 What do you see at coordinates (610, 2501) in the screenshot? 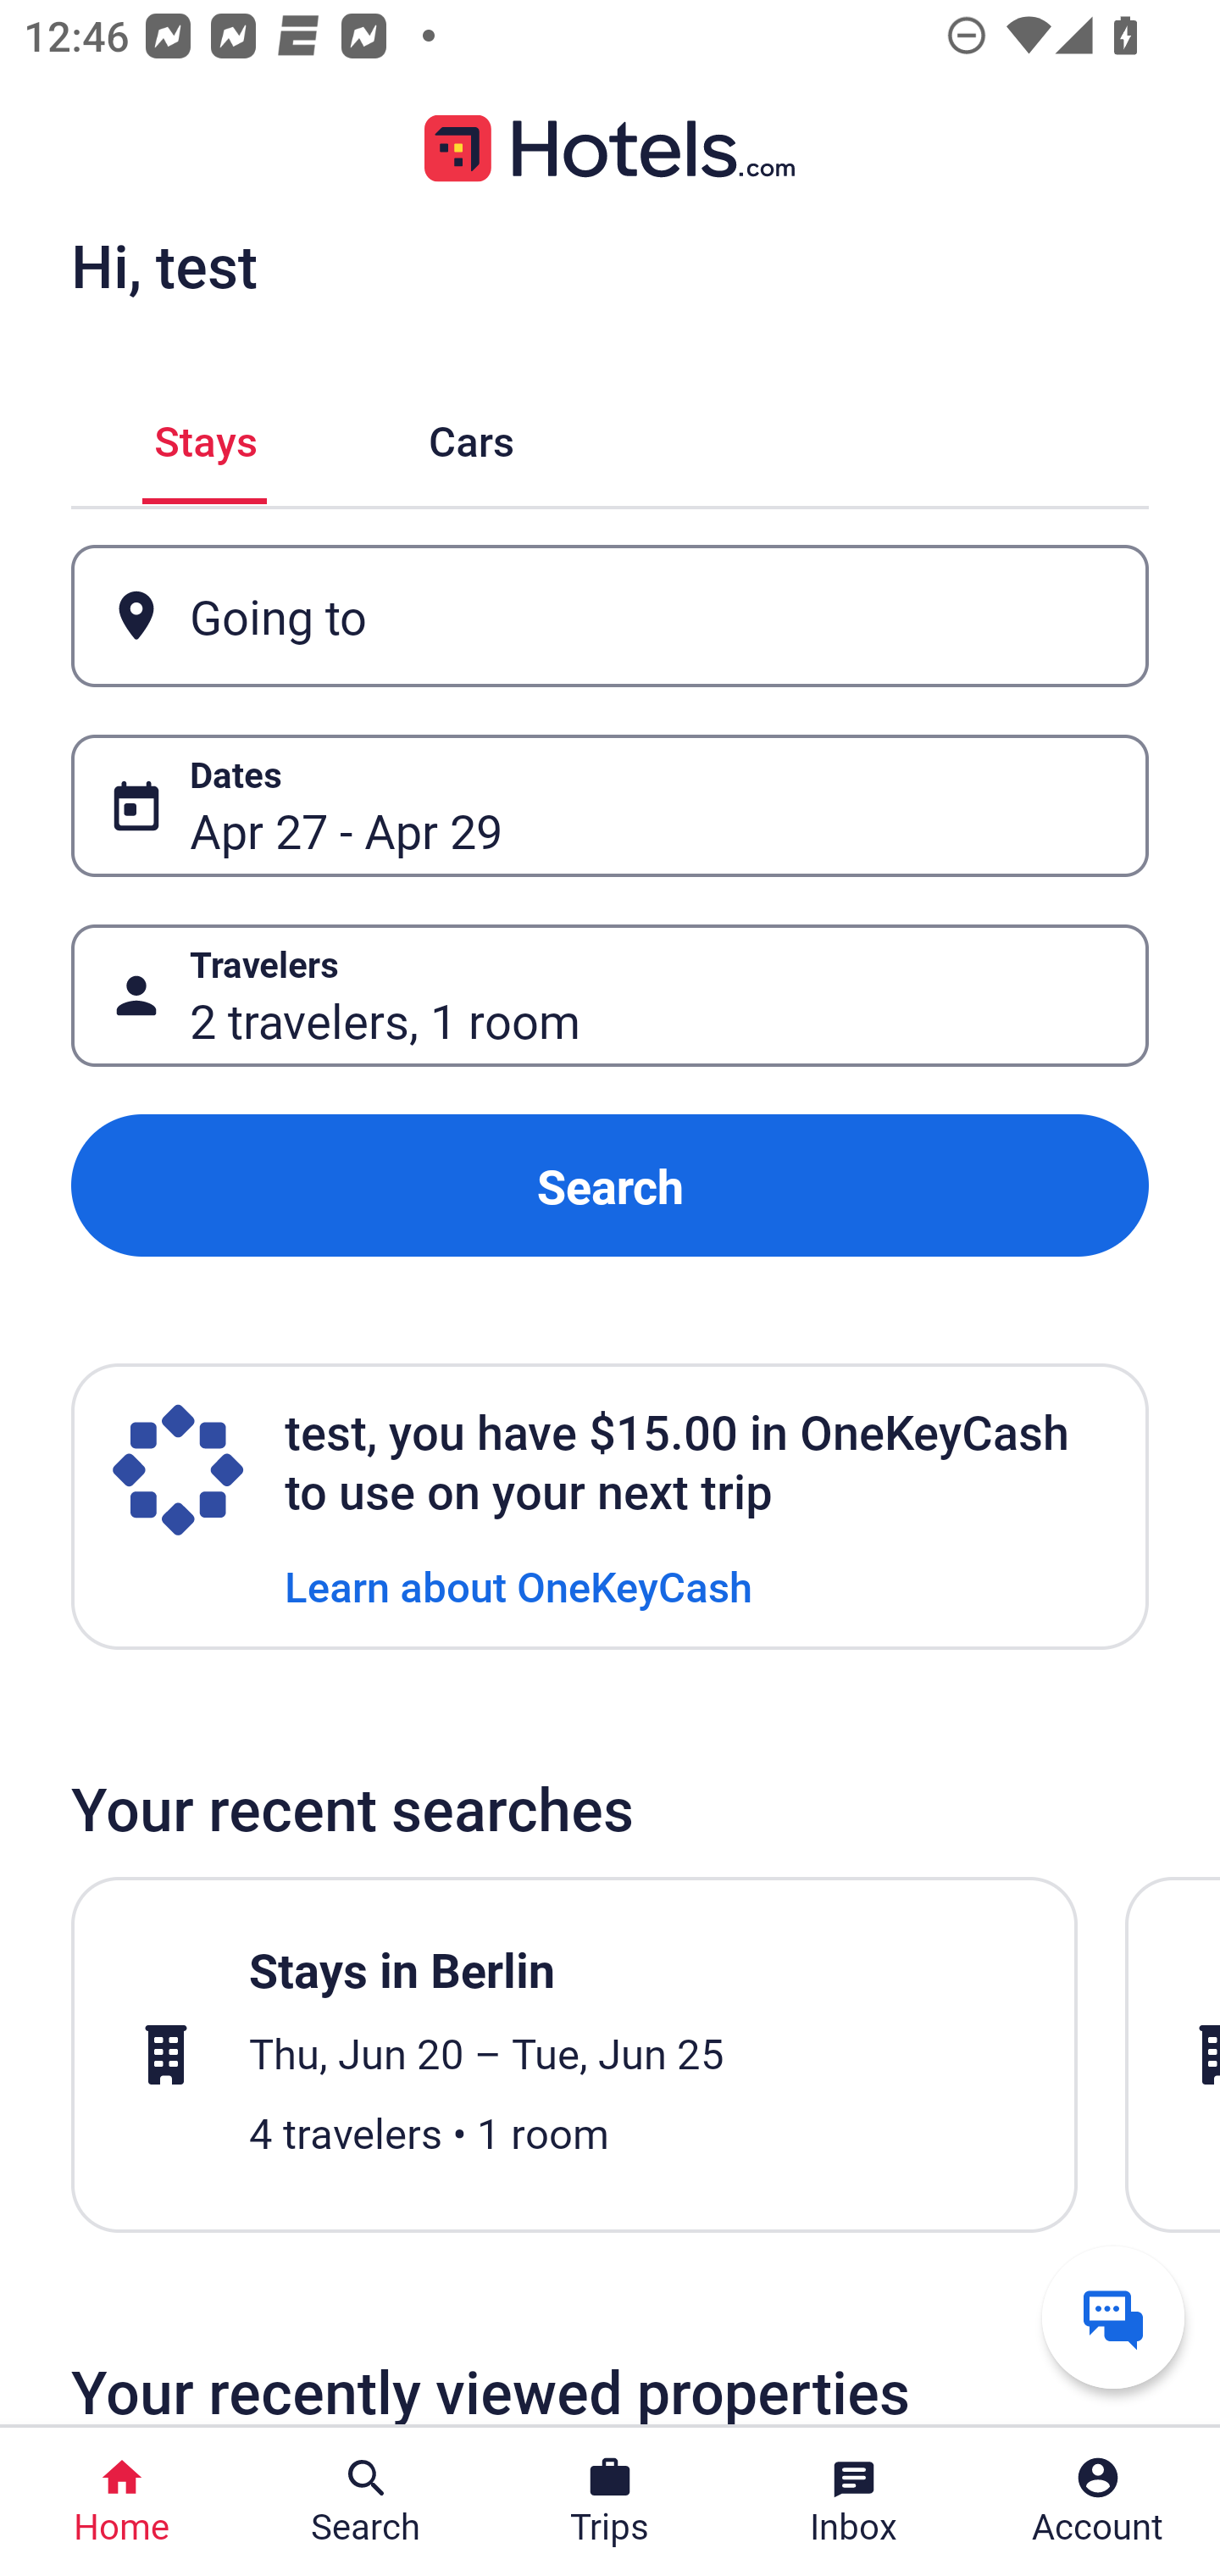
I see `Trips Trips Button` at bounding box center [610, 2501].